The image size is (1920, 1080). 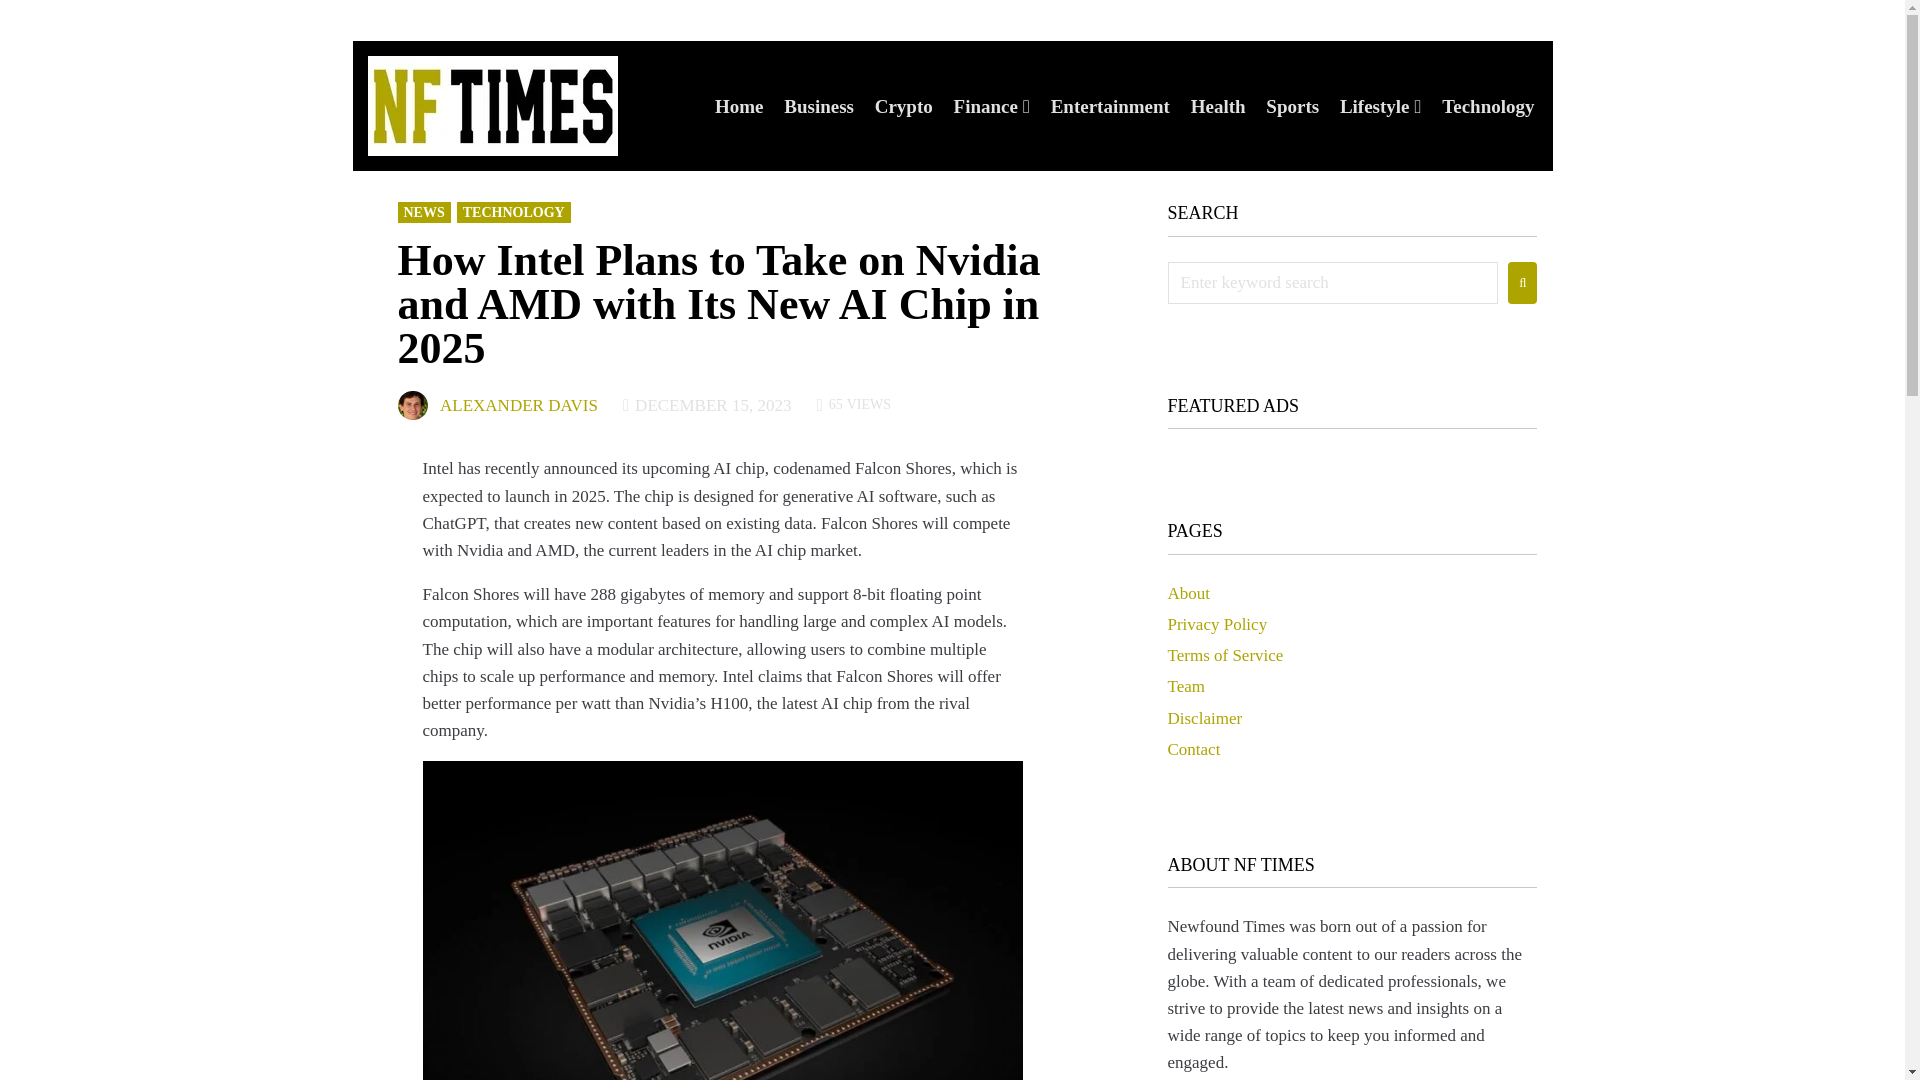 What do you see at coordinates (739, 106) in the screenshot?
I see `Home` at bounding box center [739, 106].